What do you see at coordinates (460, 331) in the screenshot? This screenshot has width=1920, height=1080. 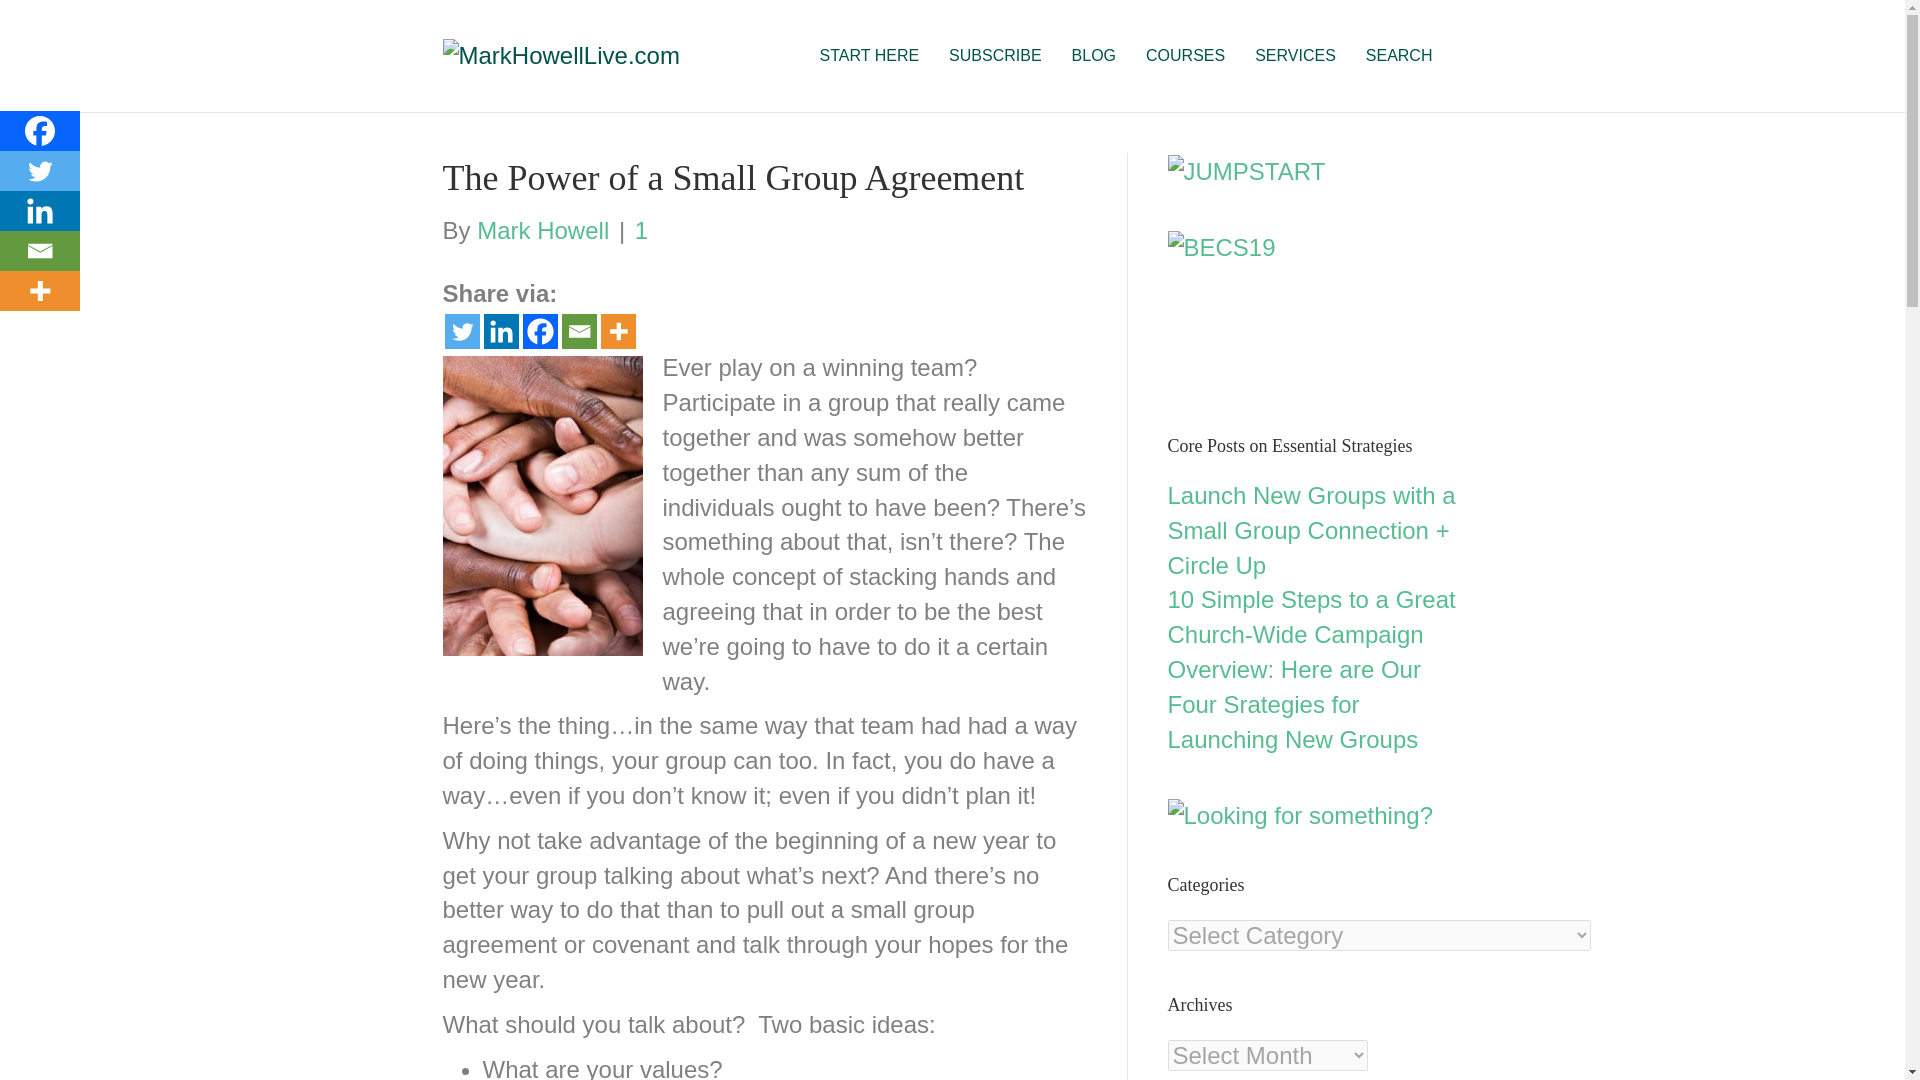 I see `Twitter` at bounding box center [460, 331].